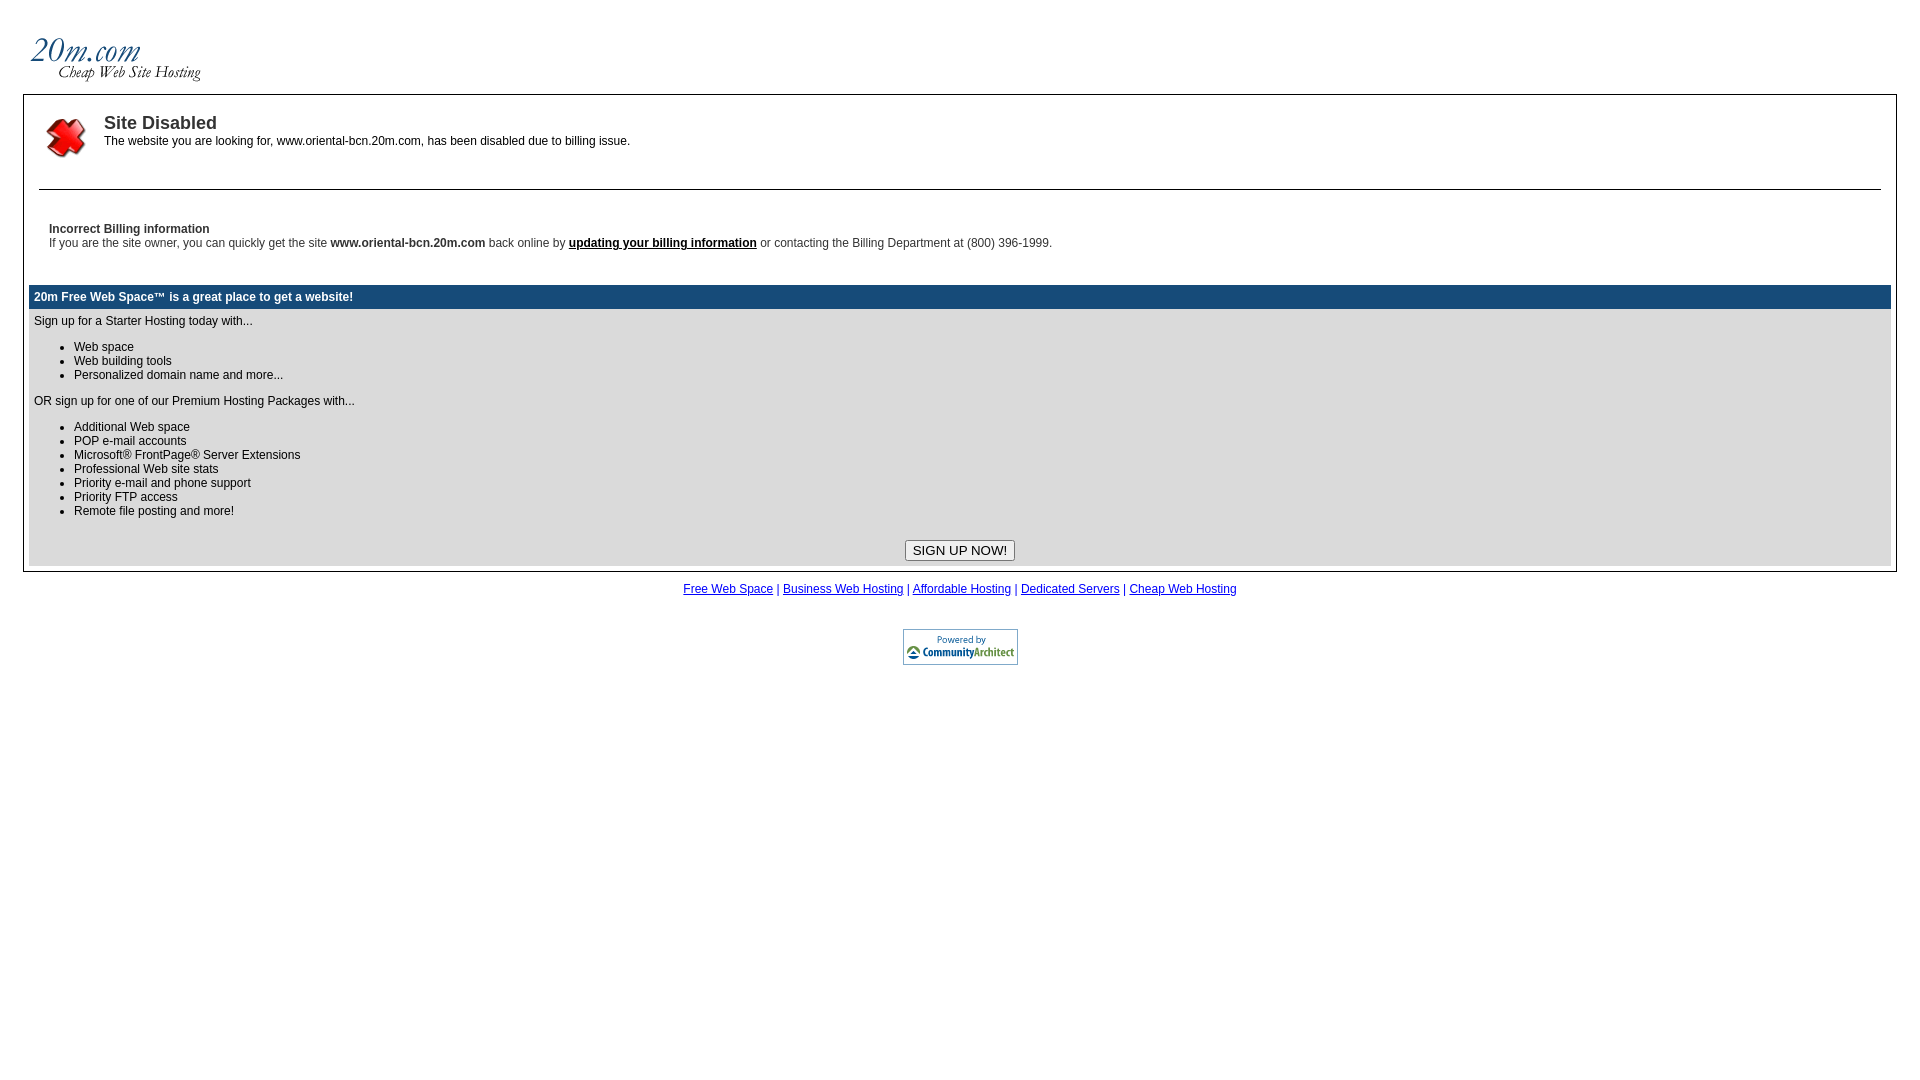  I want to click on Business Web Hosting, so click(844, 589).